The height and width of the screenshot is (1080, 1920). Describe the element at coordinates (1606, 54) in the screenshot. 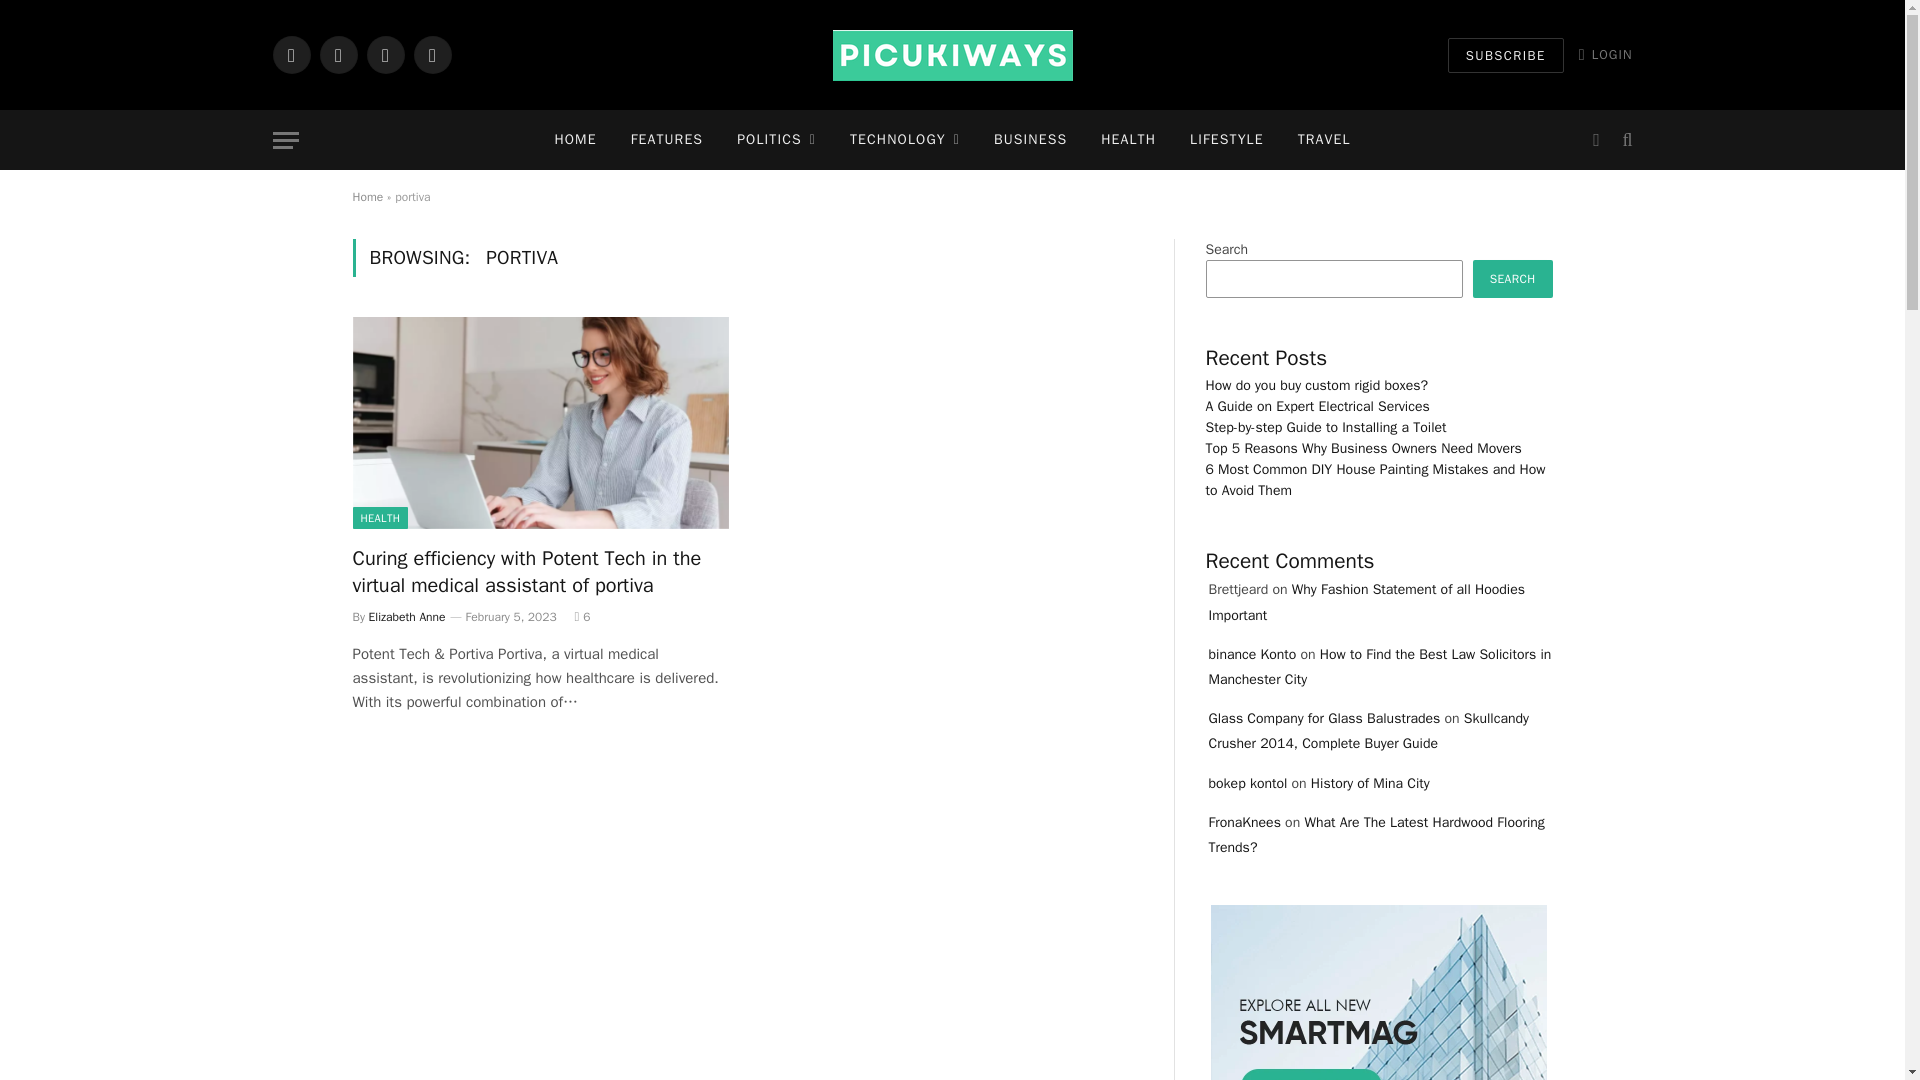

I see `LOGIN` at that location.